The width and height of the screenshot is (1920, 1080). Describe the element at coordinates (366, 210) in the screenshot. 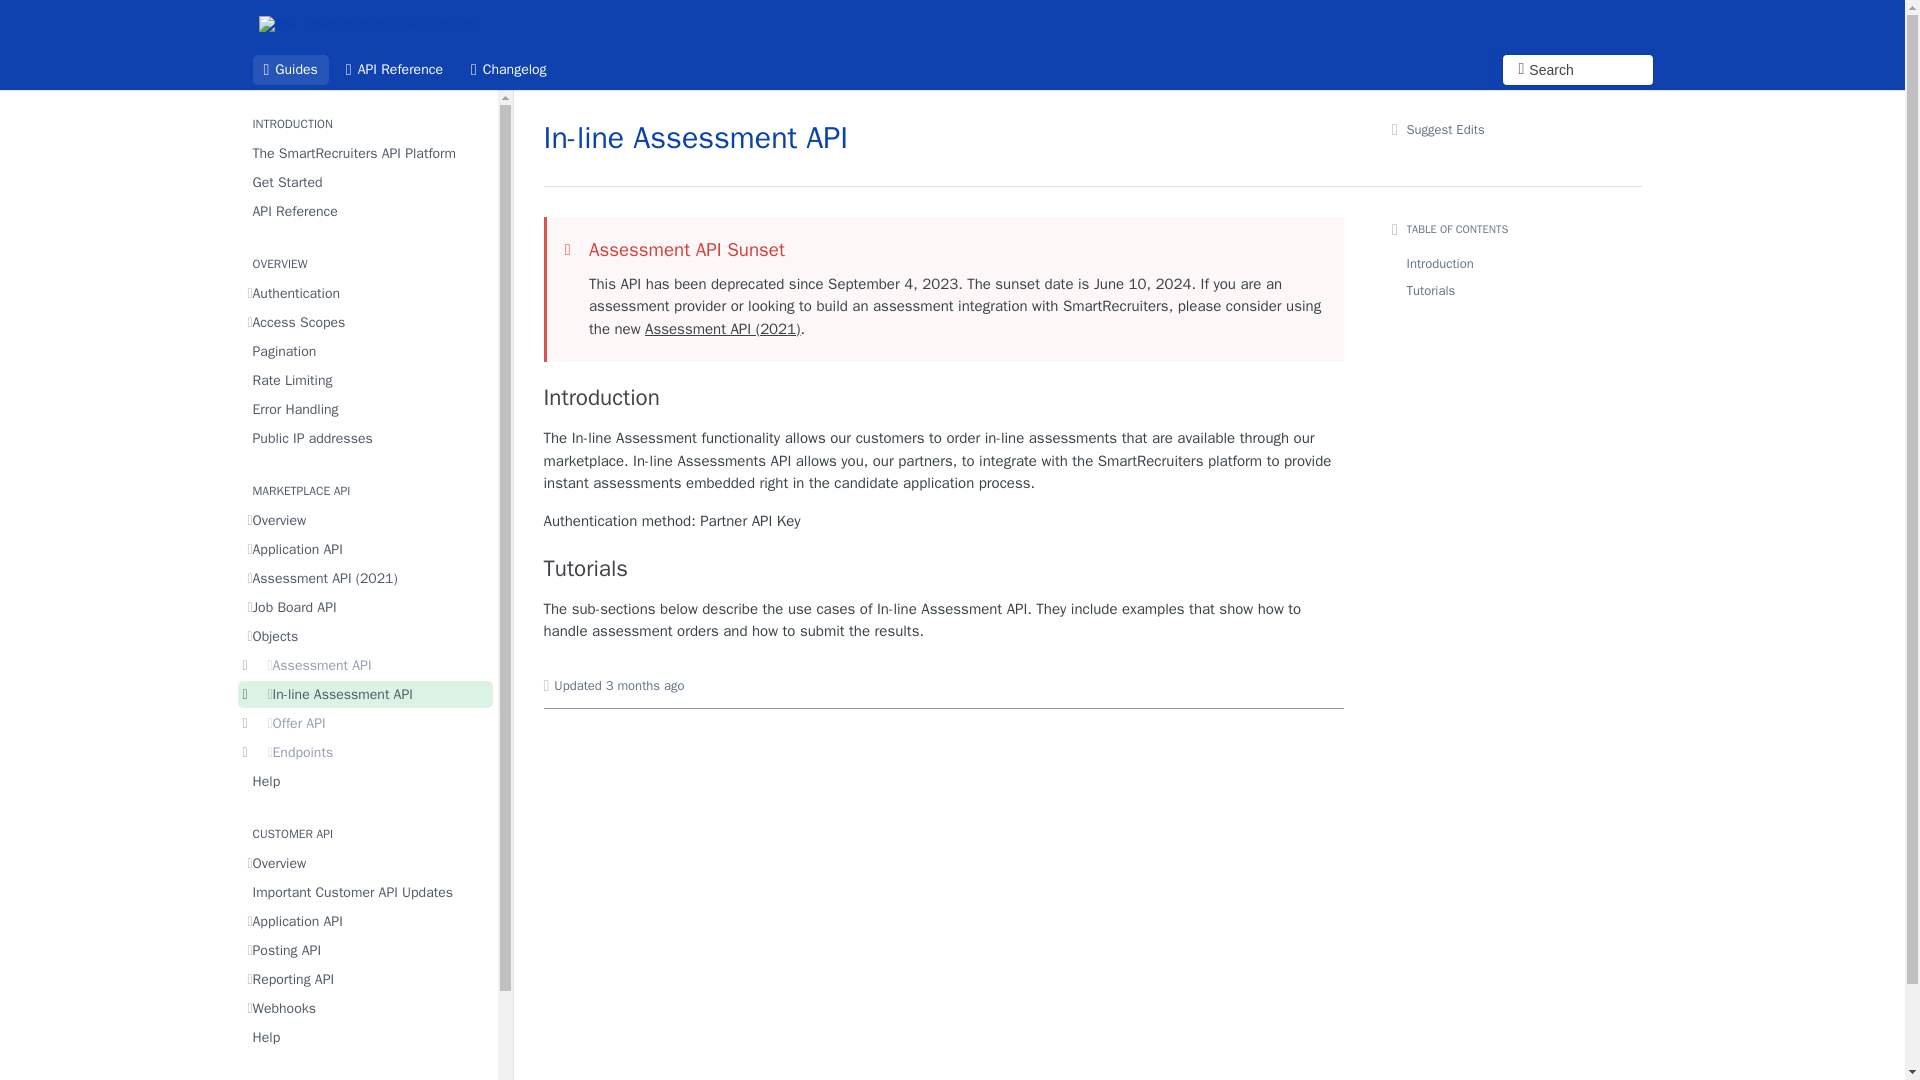

I see `API Reference` at that location.